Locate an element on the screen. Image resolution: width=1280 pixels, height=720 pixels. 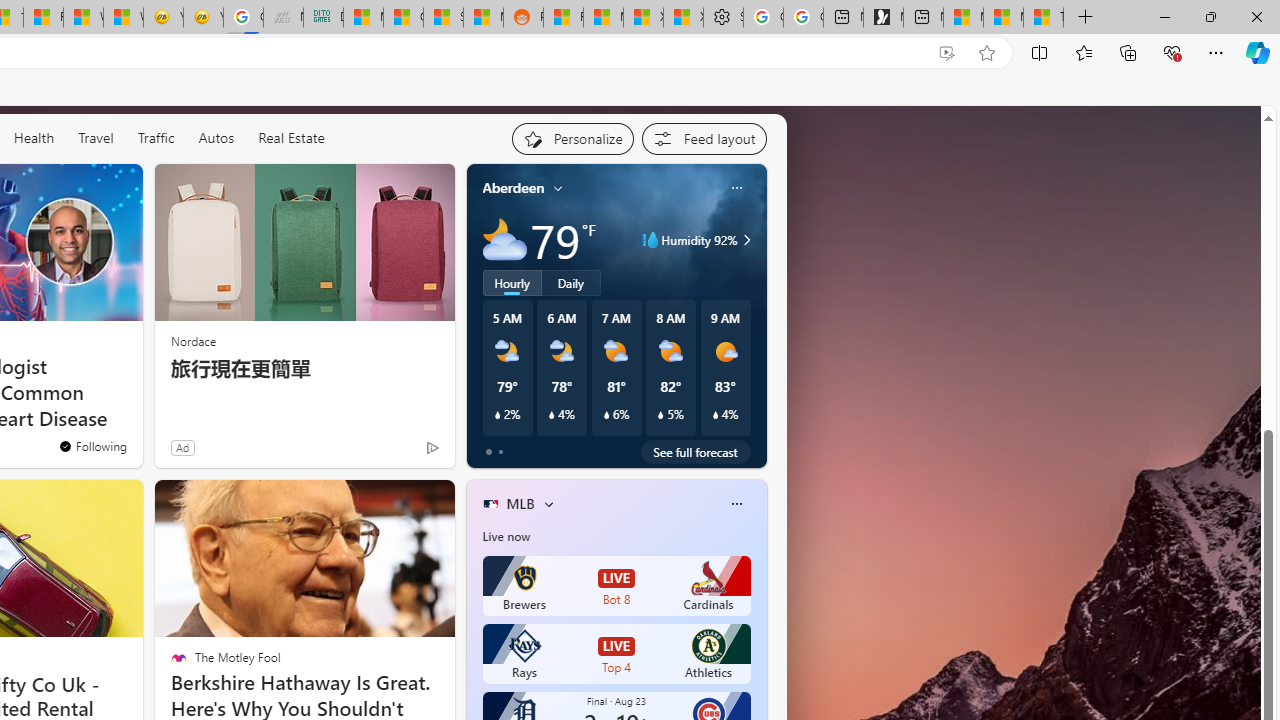
Daily is located at coordinates (571, 282).